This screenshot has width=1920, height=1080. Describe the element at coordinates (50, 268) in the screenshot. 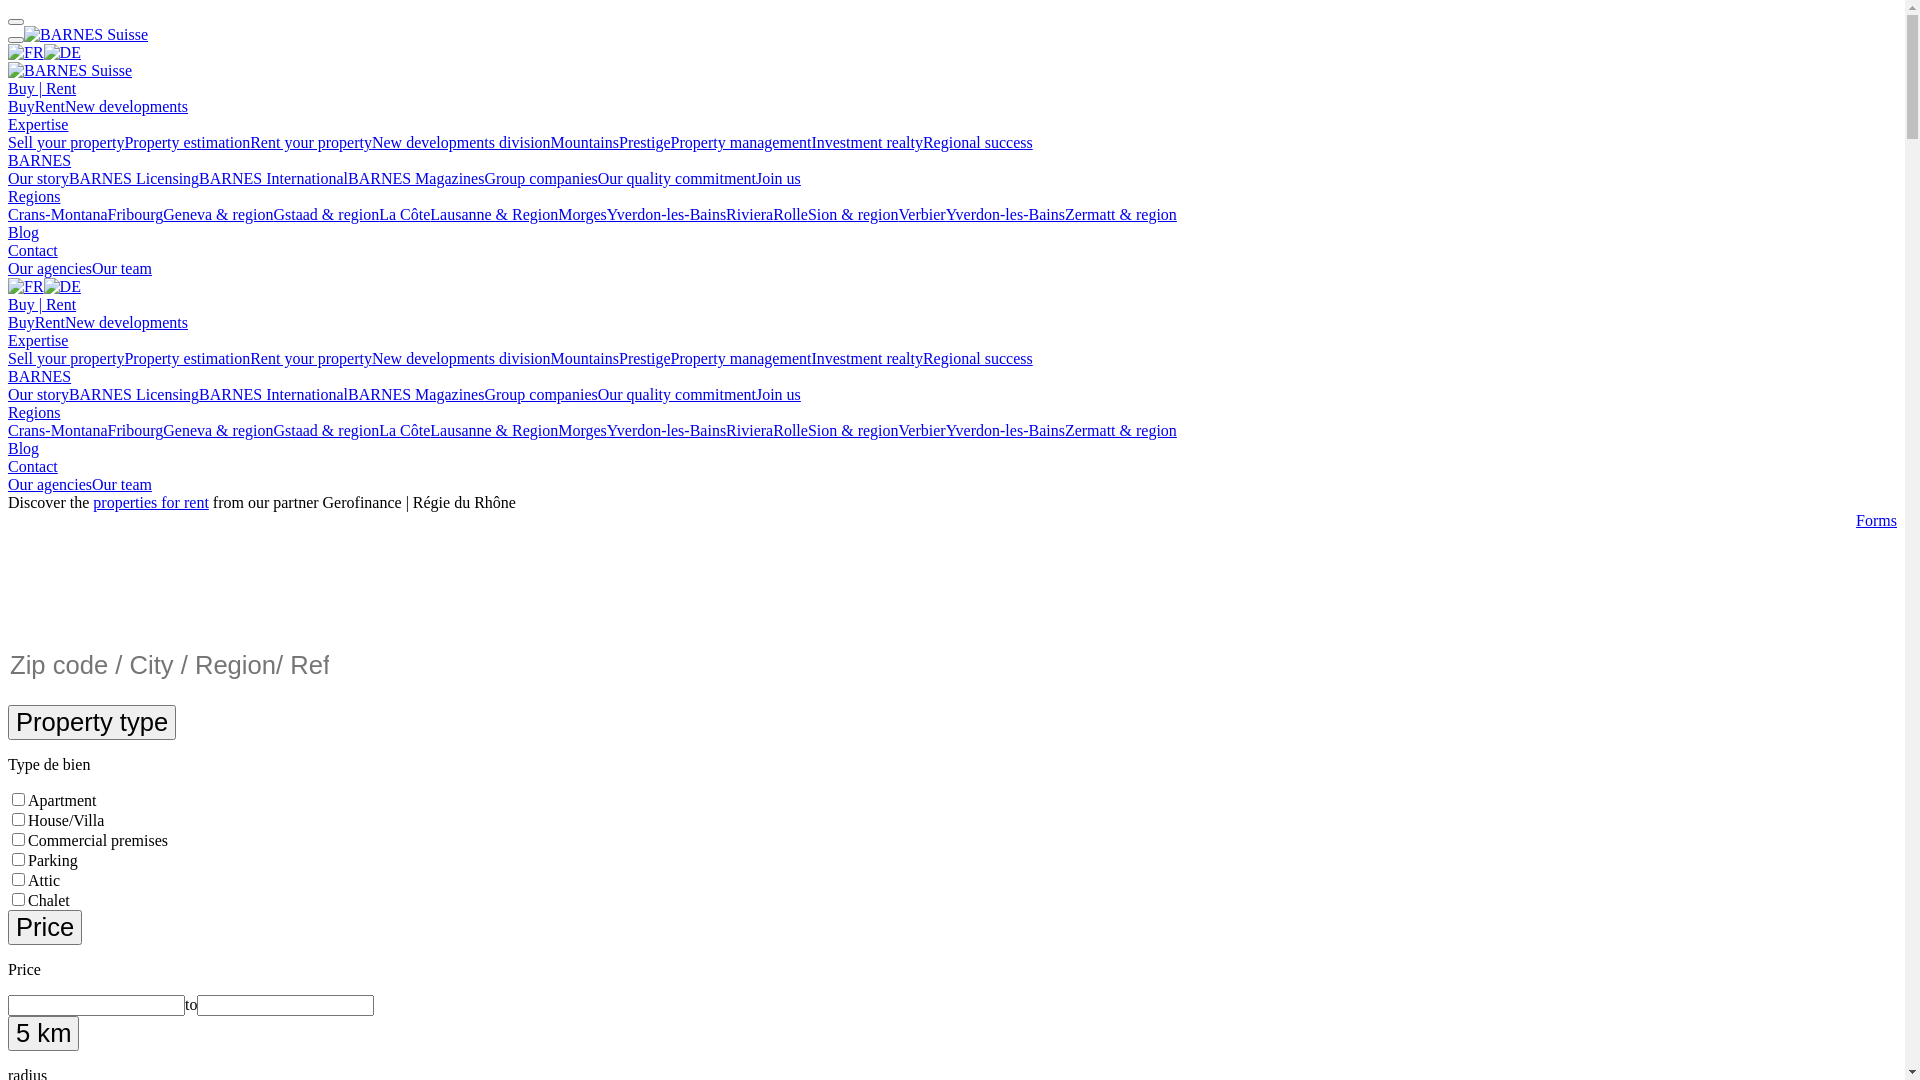

I see `Our agencies` at that location.